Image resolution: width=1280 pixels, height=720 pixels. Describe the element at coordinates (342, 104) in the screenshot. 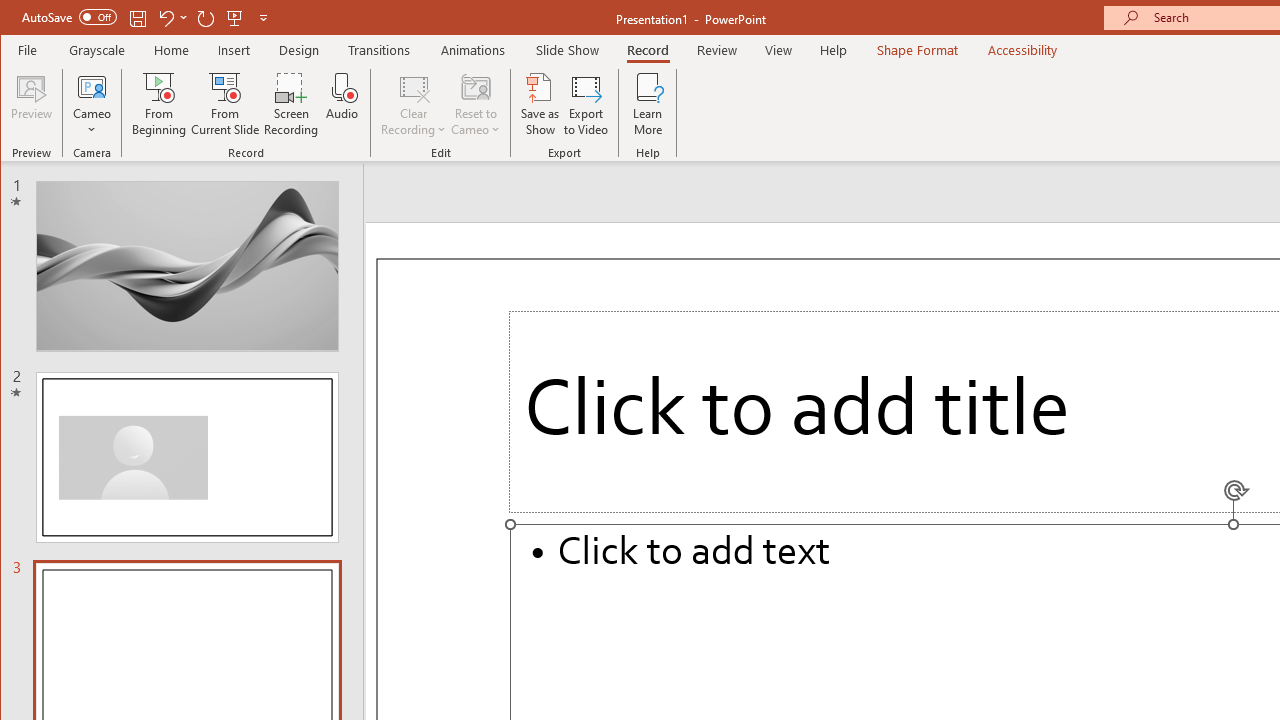

I see `Audio` at that location.